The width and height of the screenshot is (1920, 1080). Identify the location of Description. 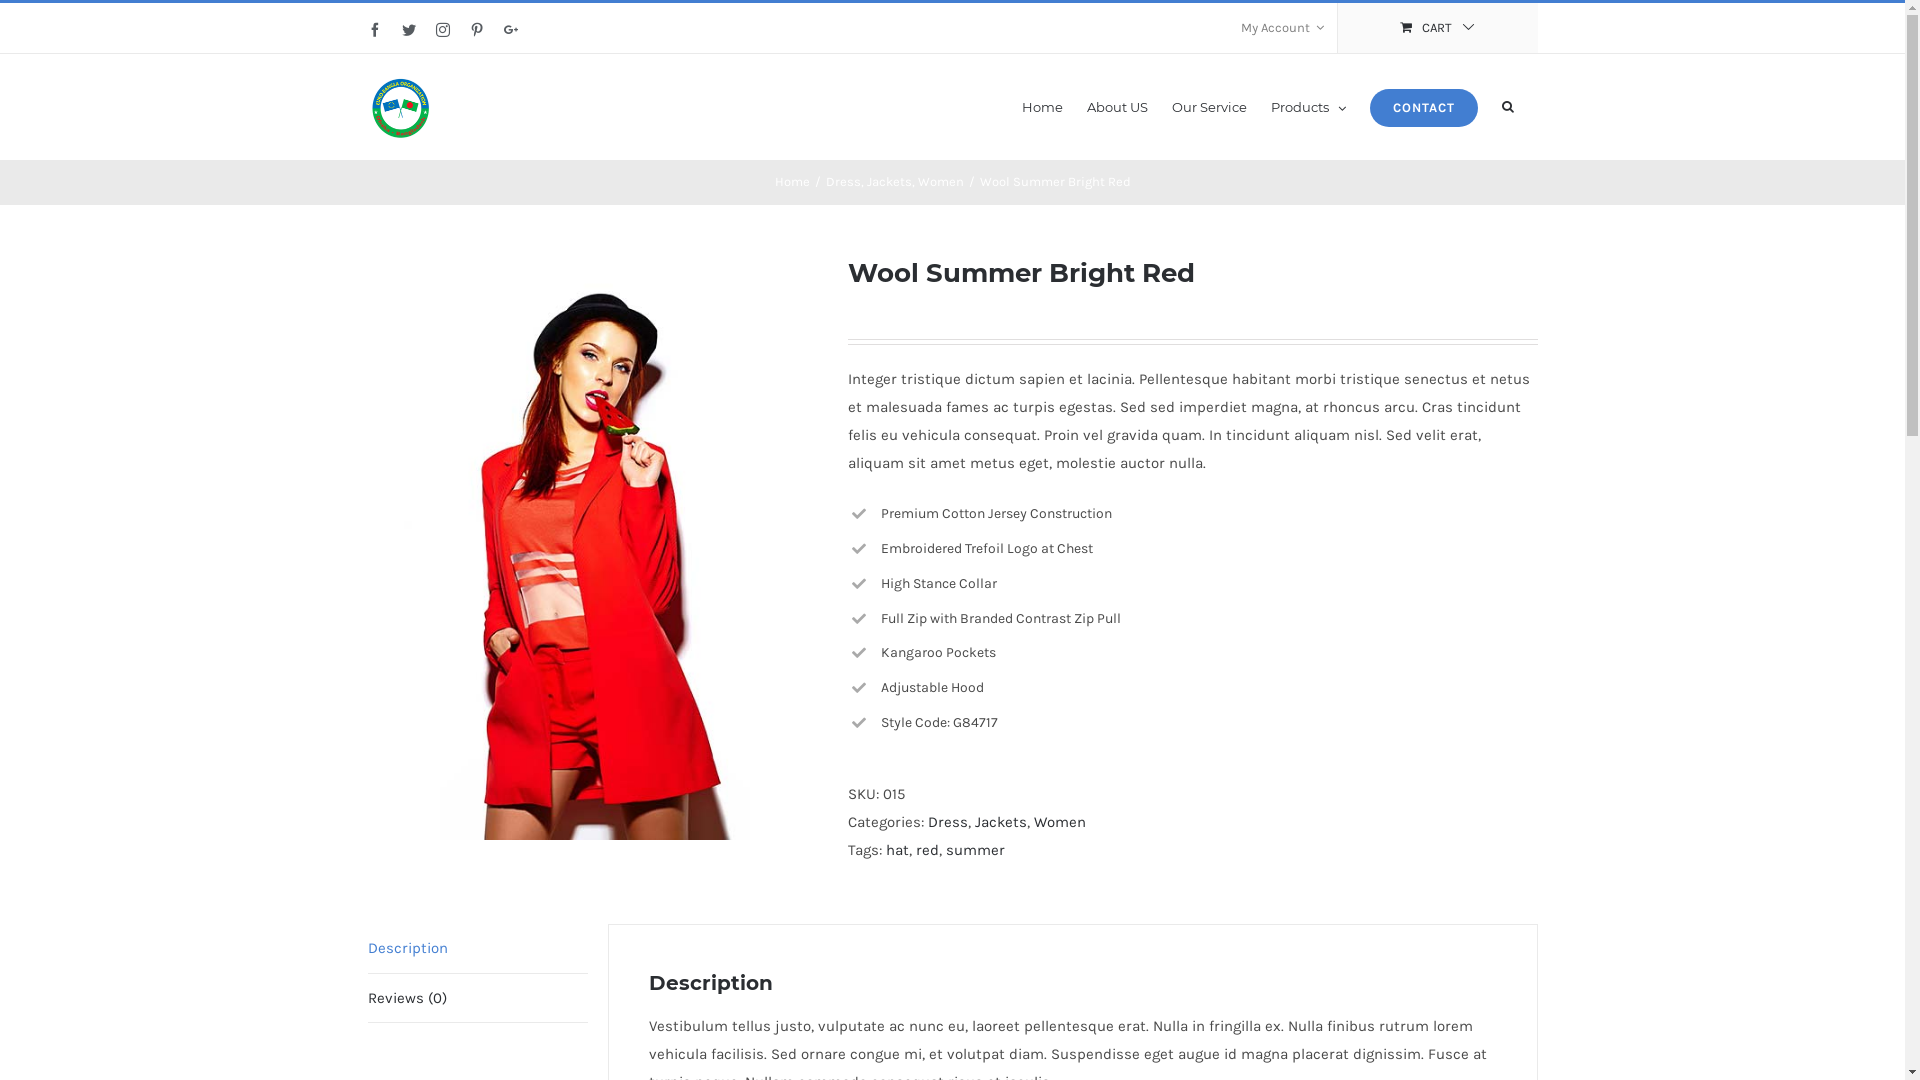
(478, 948).